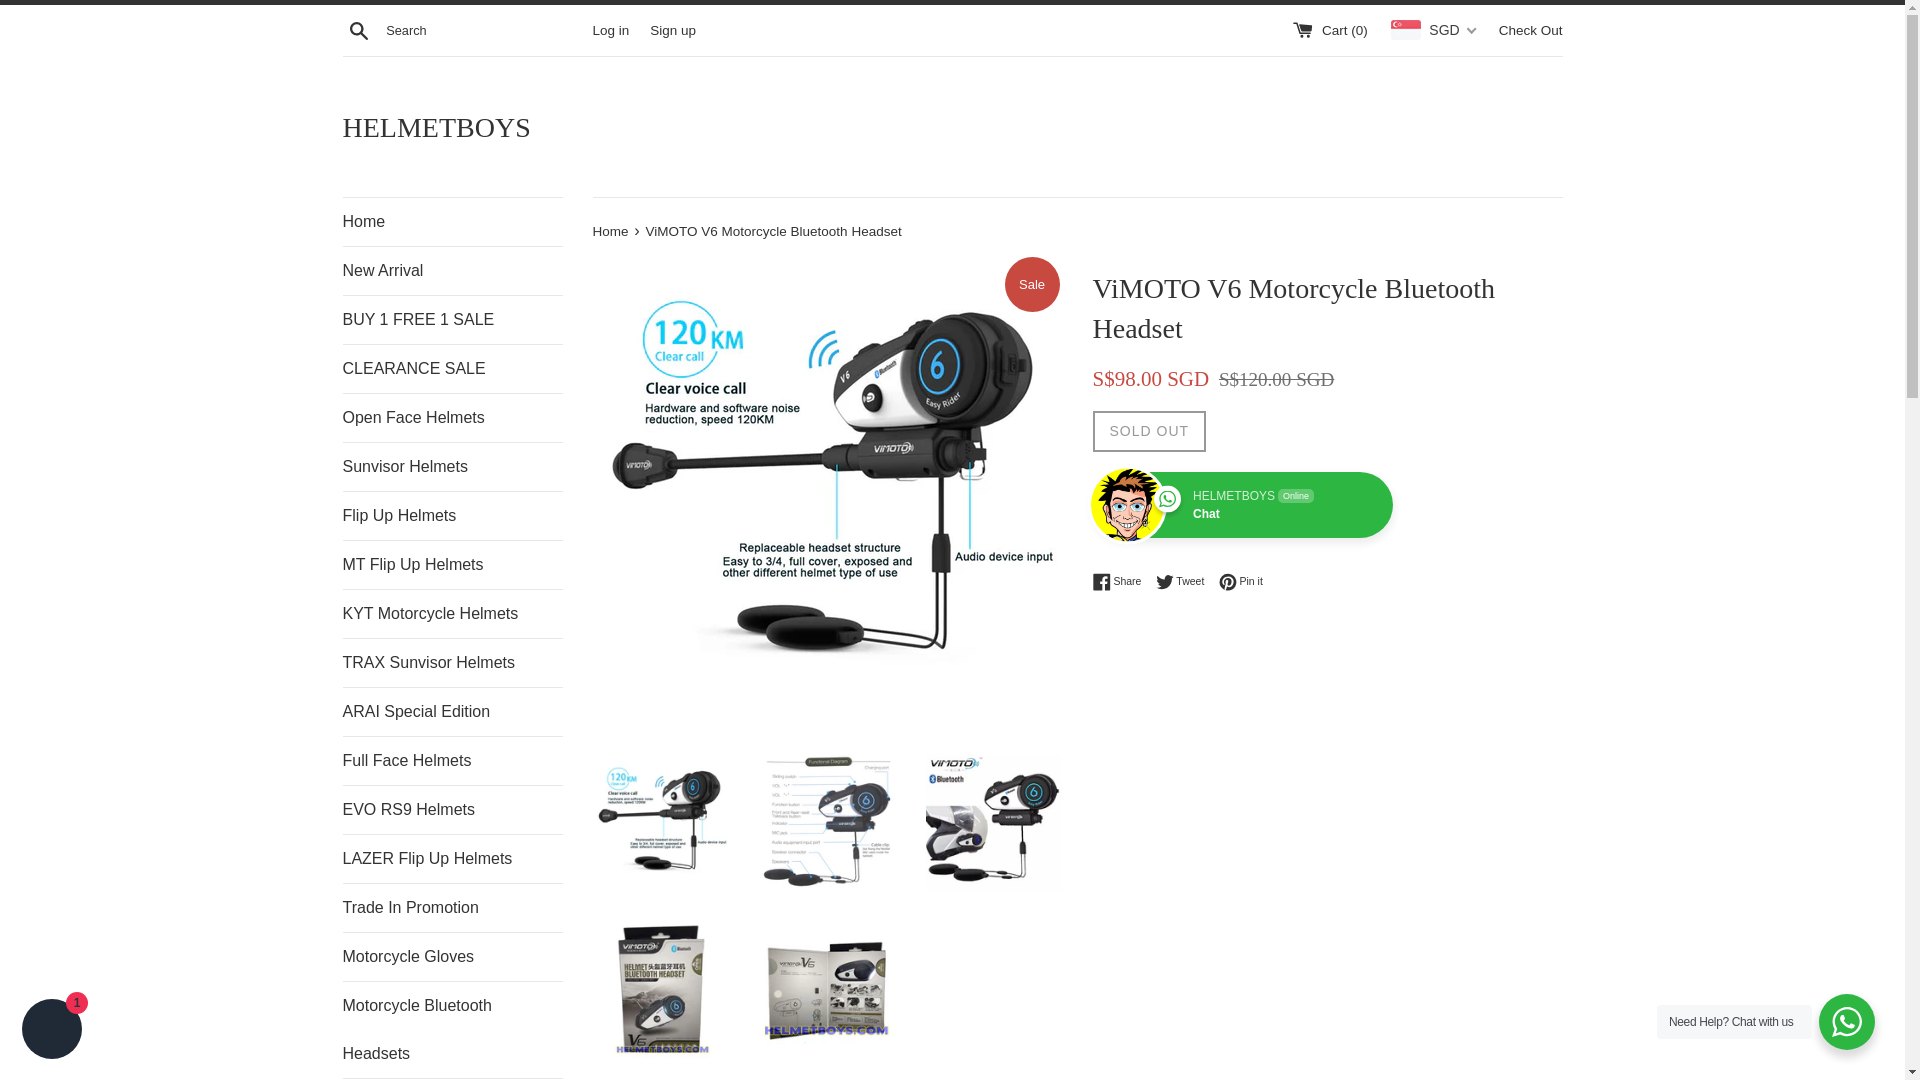 The width and height of the screenshot is (1920, 1080). Describe the element at coordinates (452, 908) in the screenshot. I see `Trade In Promotion` at that location.